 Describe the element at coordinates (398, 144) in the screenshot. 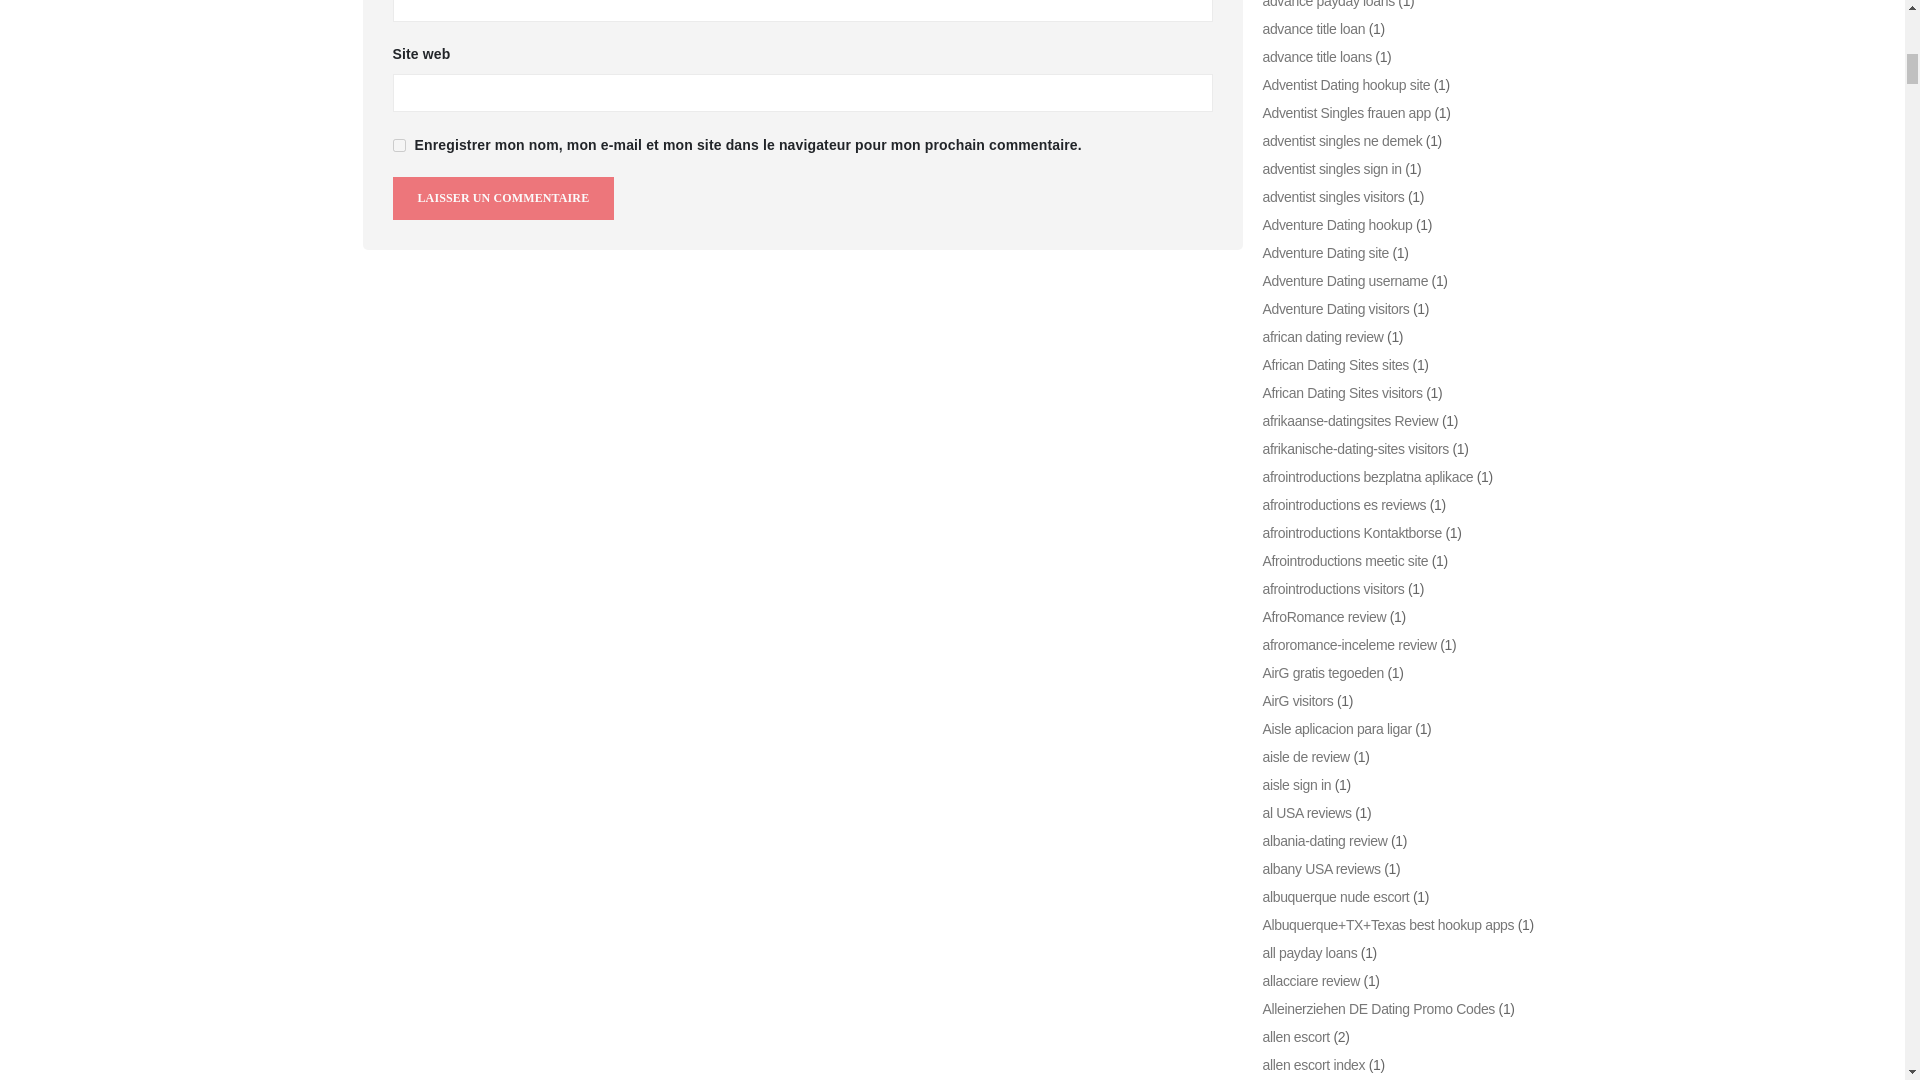

I see `yes` at that location.